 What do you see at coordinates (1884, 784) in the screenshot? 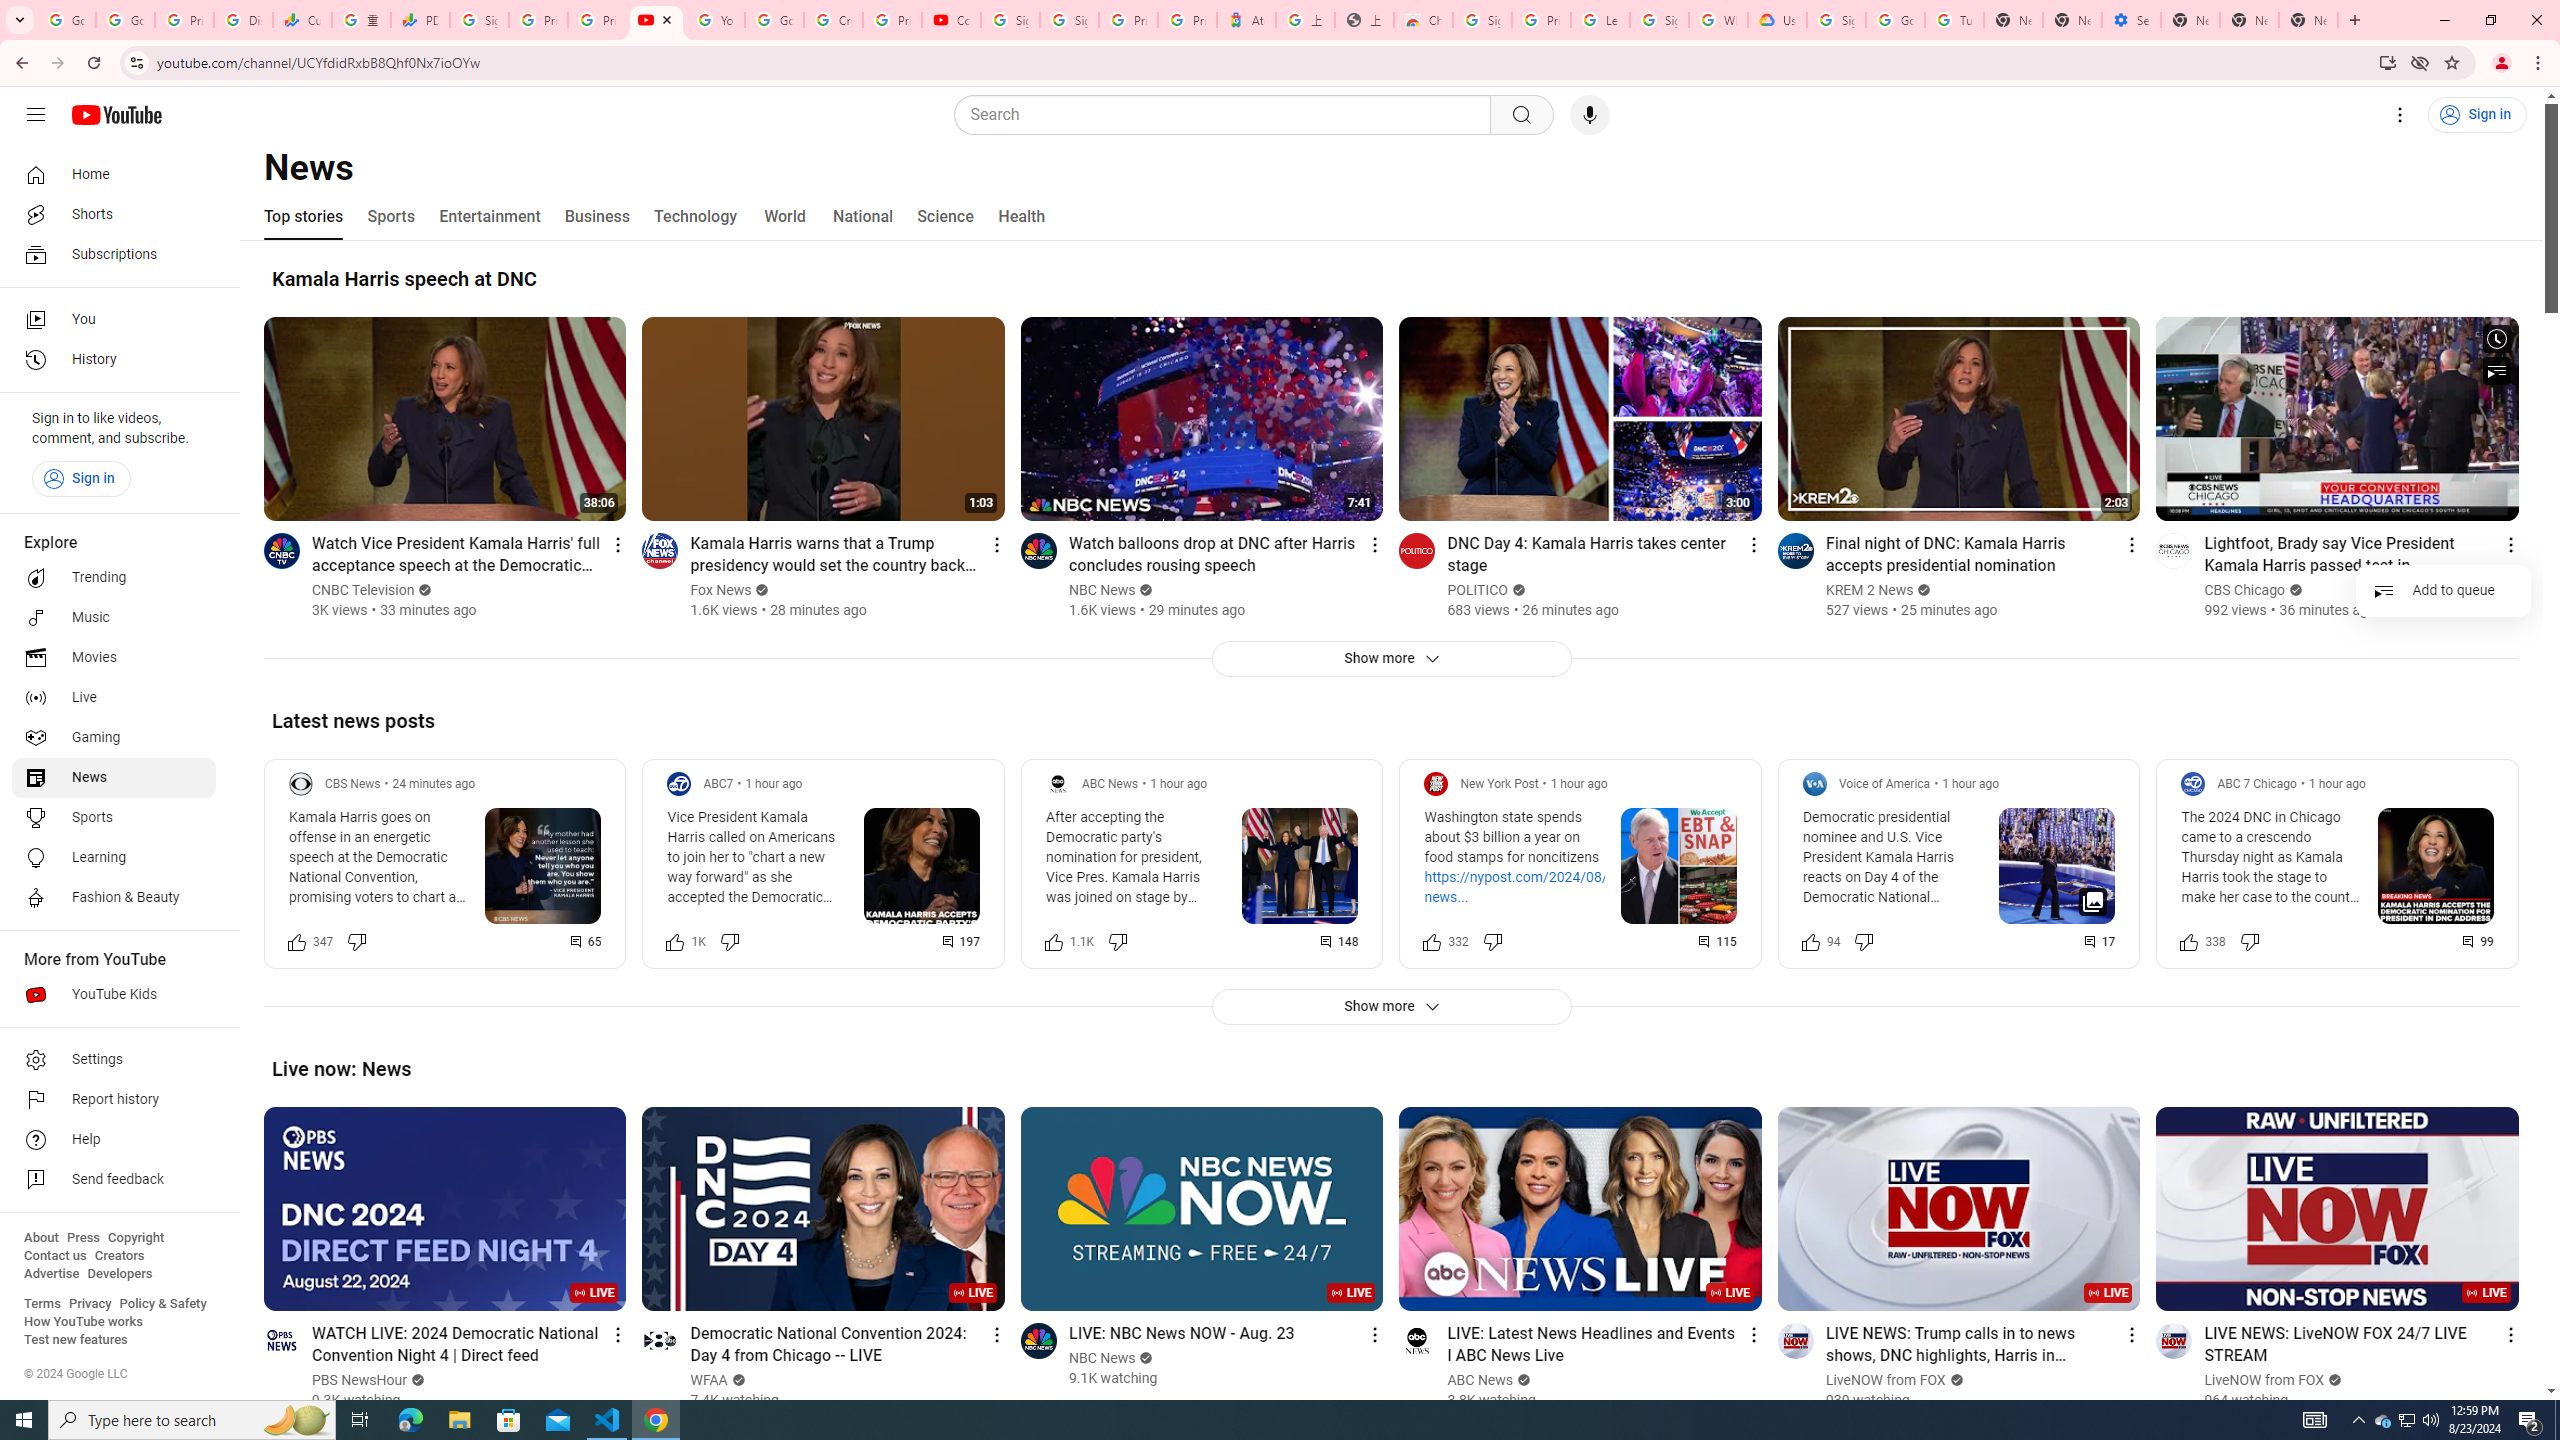
I see `Voice of America` at bounding box center [1884, 784].